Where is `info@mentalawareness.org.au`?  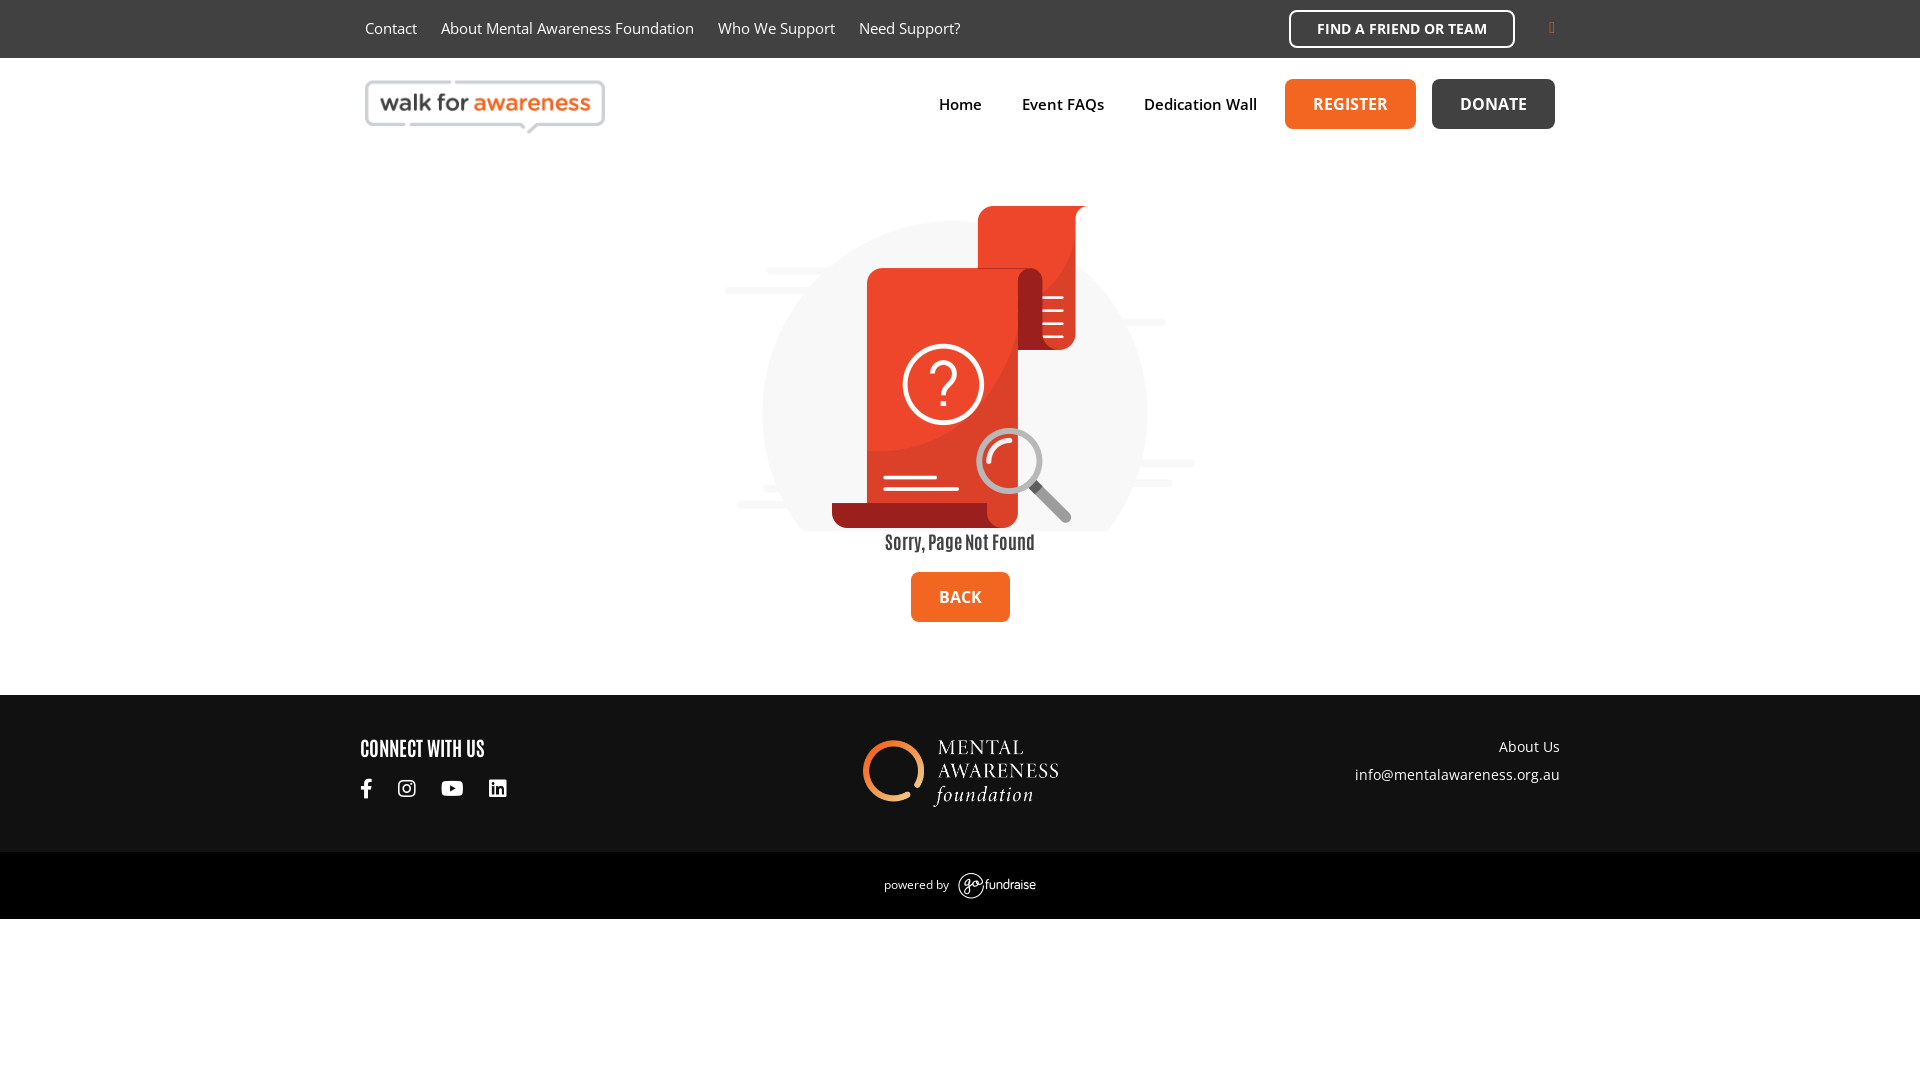
info@mentalawareness.org.au is located at coordinates (1458, 774).